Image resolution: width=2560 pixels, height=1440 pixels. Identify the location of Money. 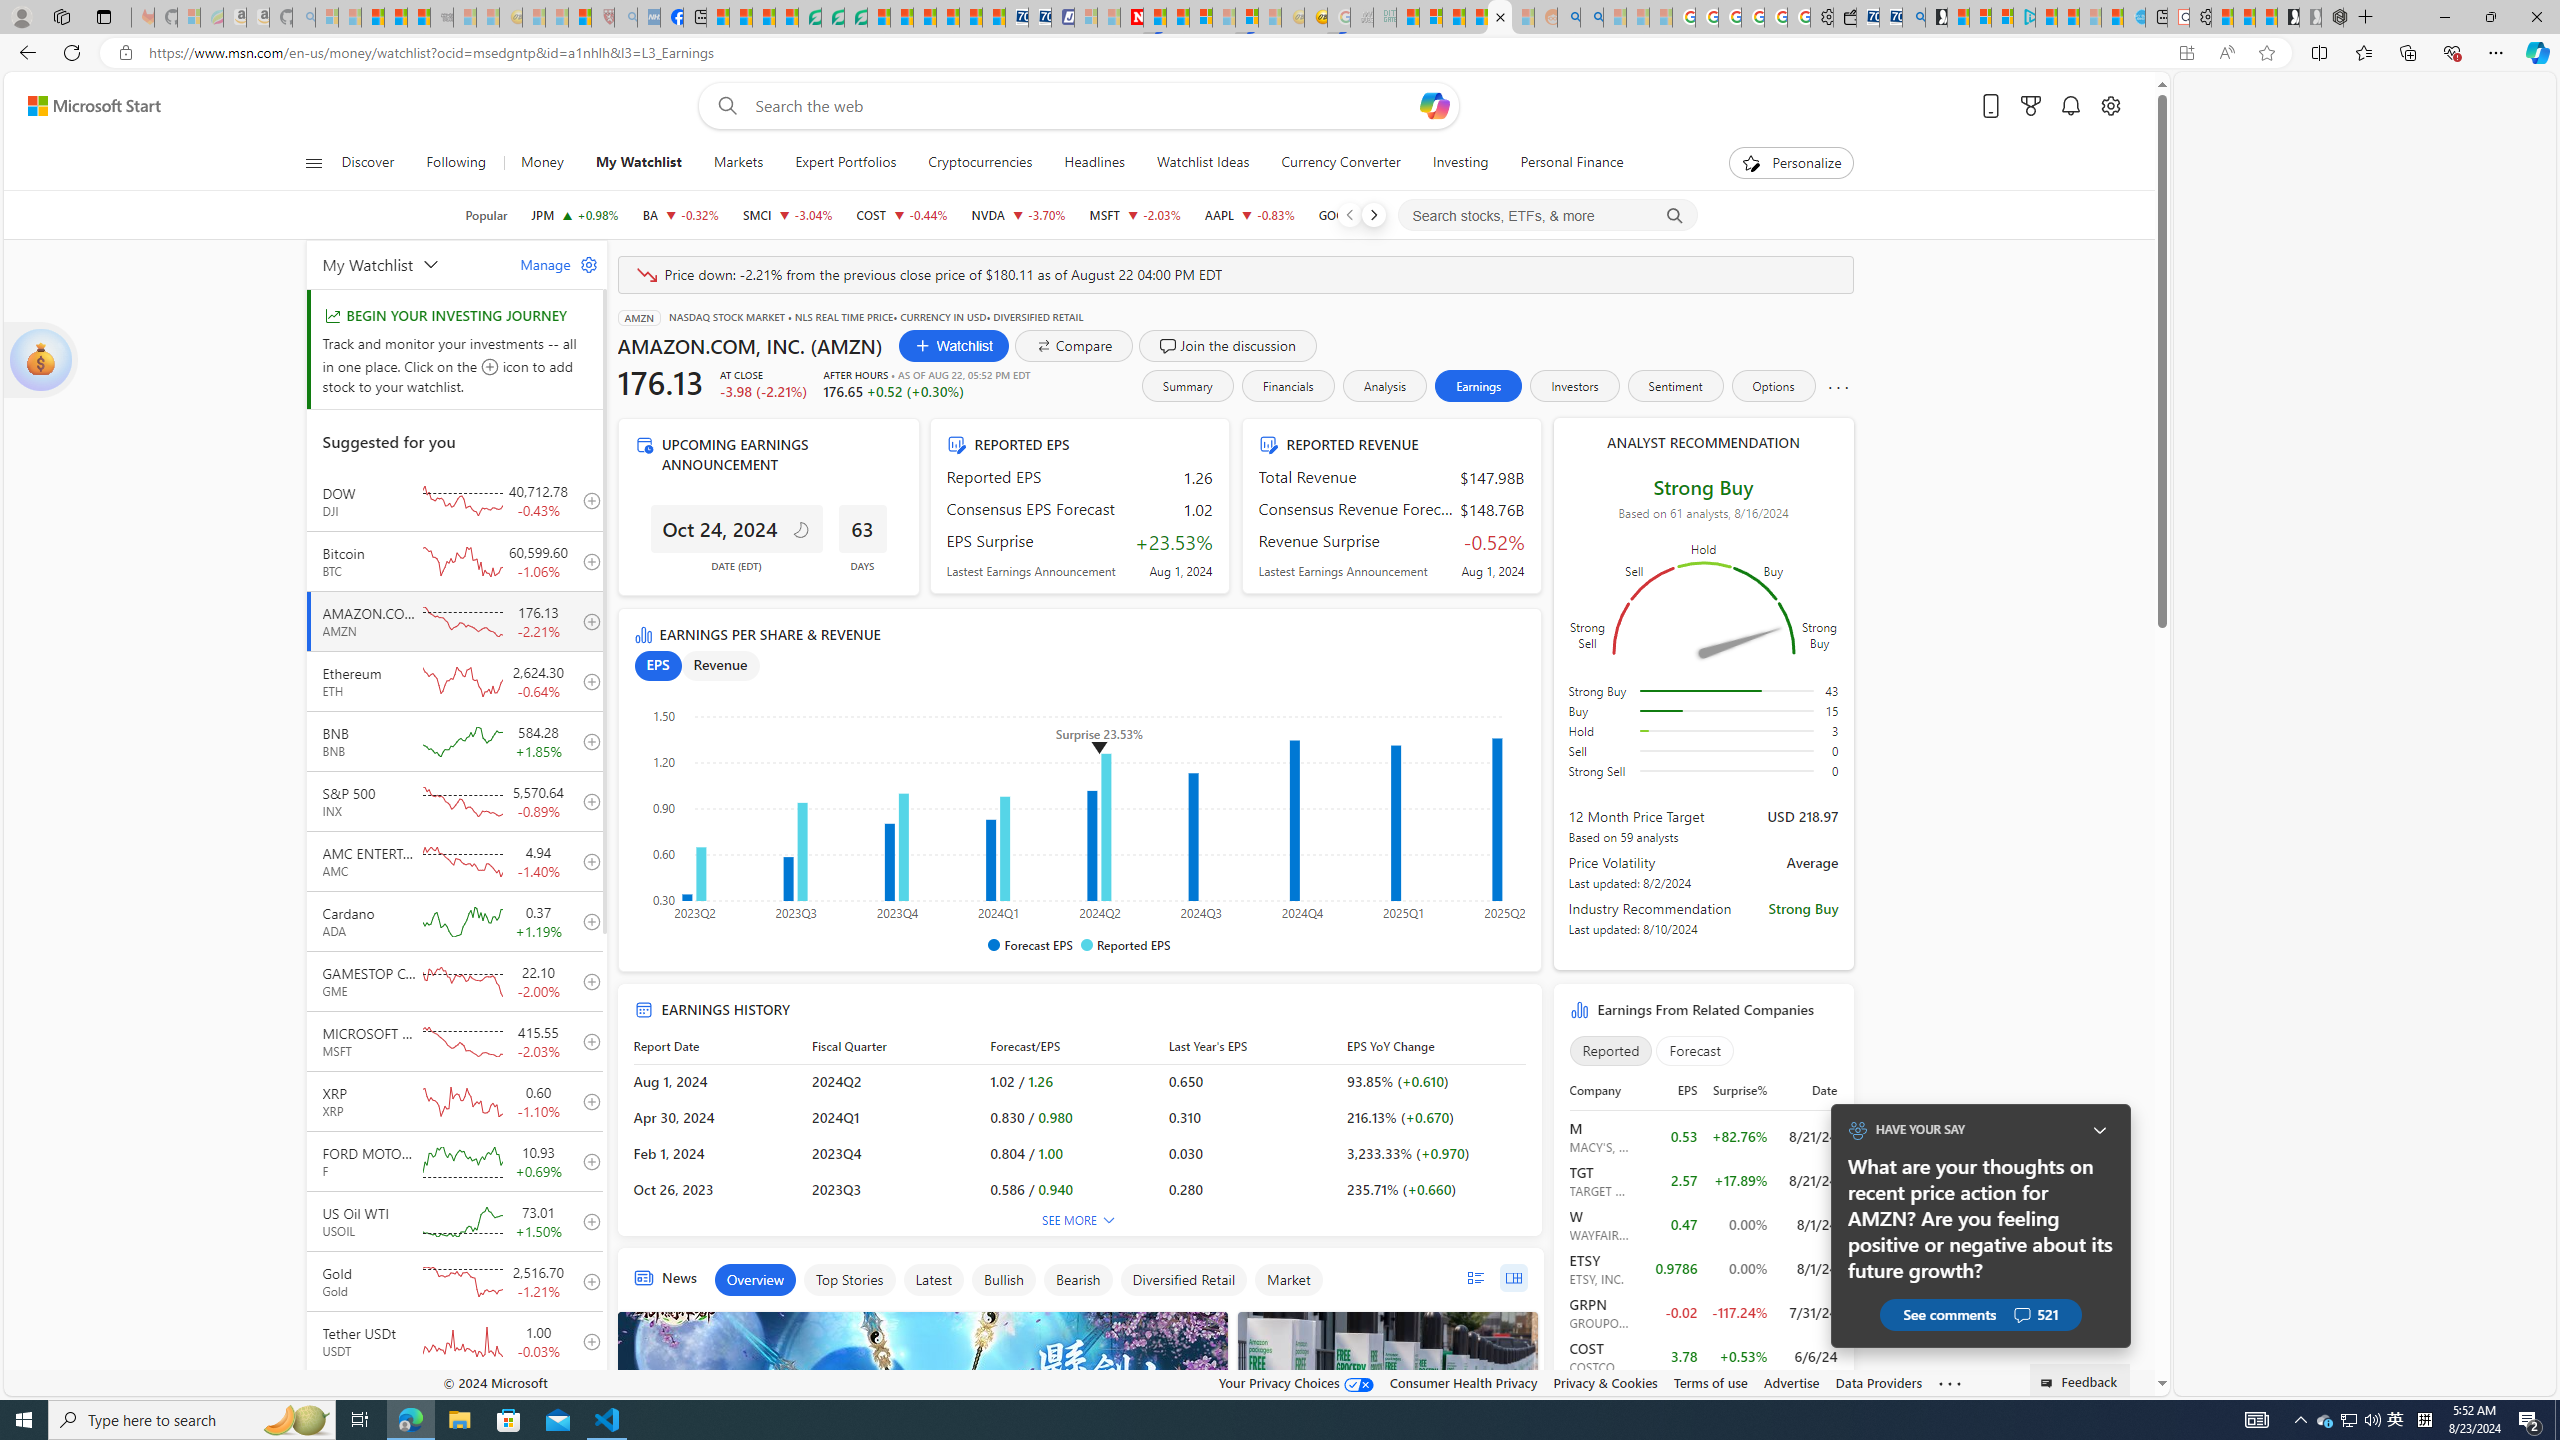
(542, 163).